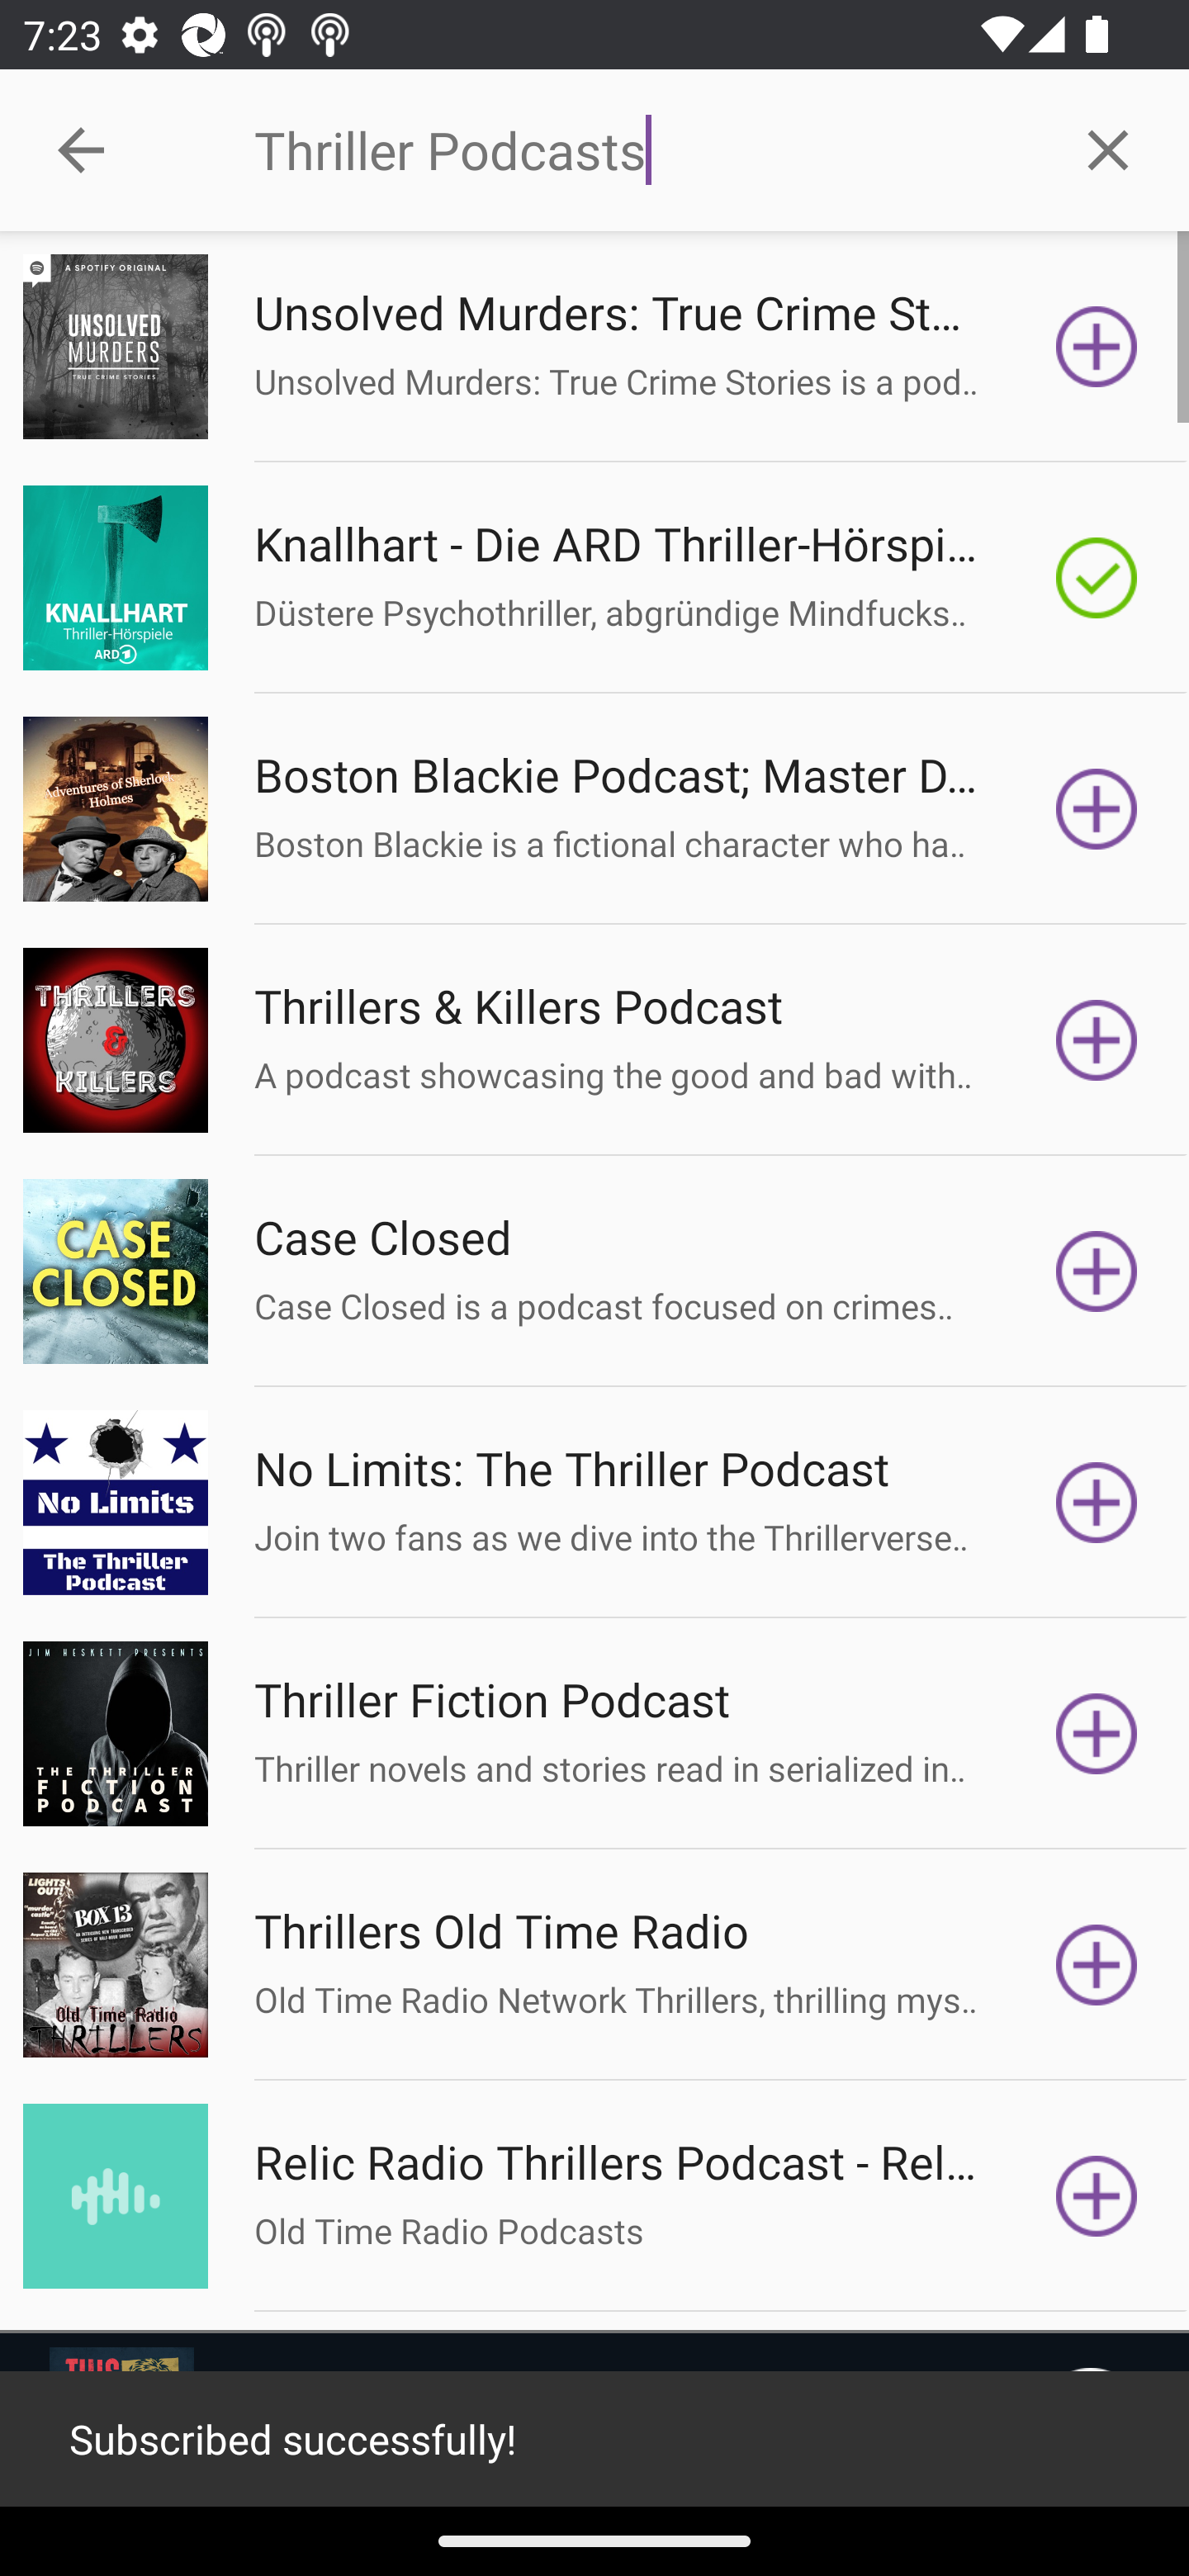  I want to click on Subscribed successfully!, so click(594, 2439).